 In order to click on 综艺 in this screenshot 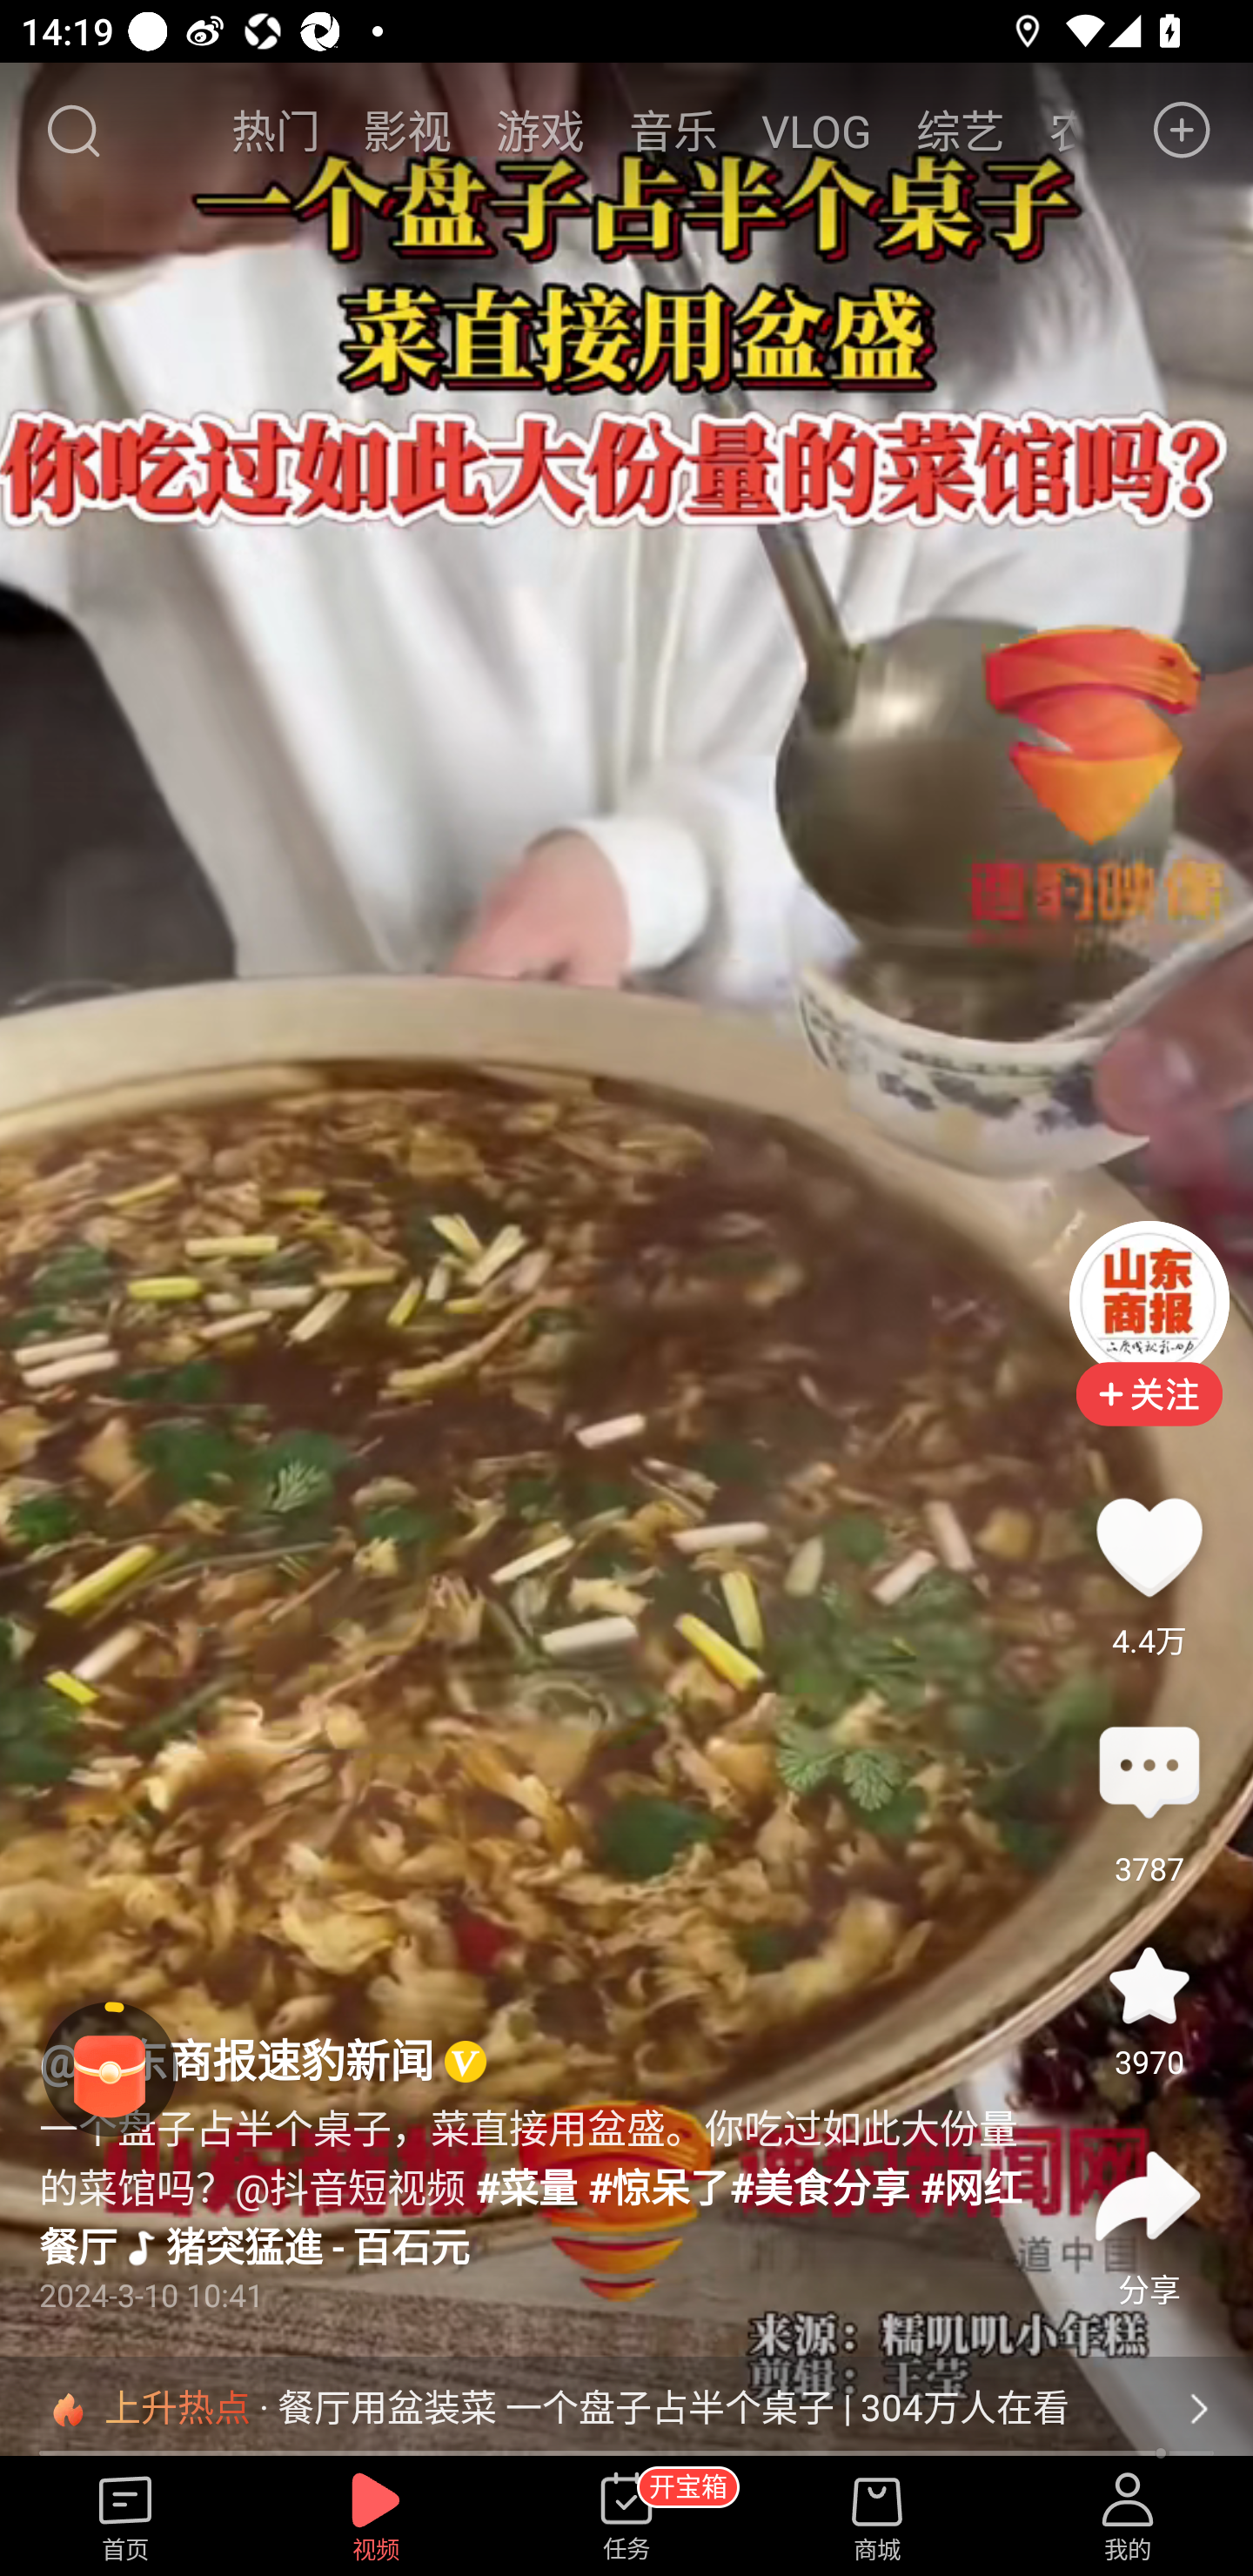, I will do `click(961, 130)`.